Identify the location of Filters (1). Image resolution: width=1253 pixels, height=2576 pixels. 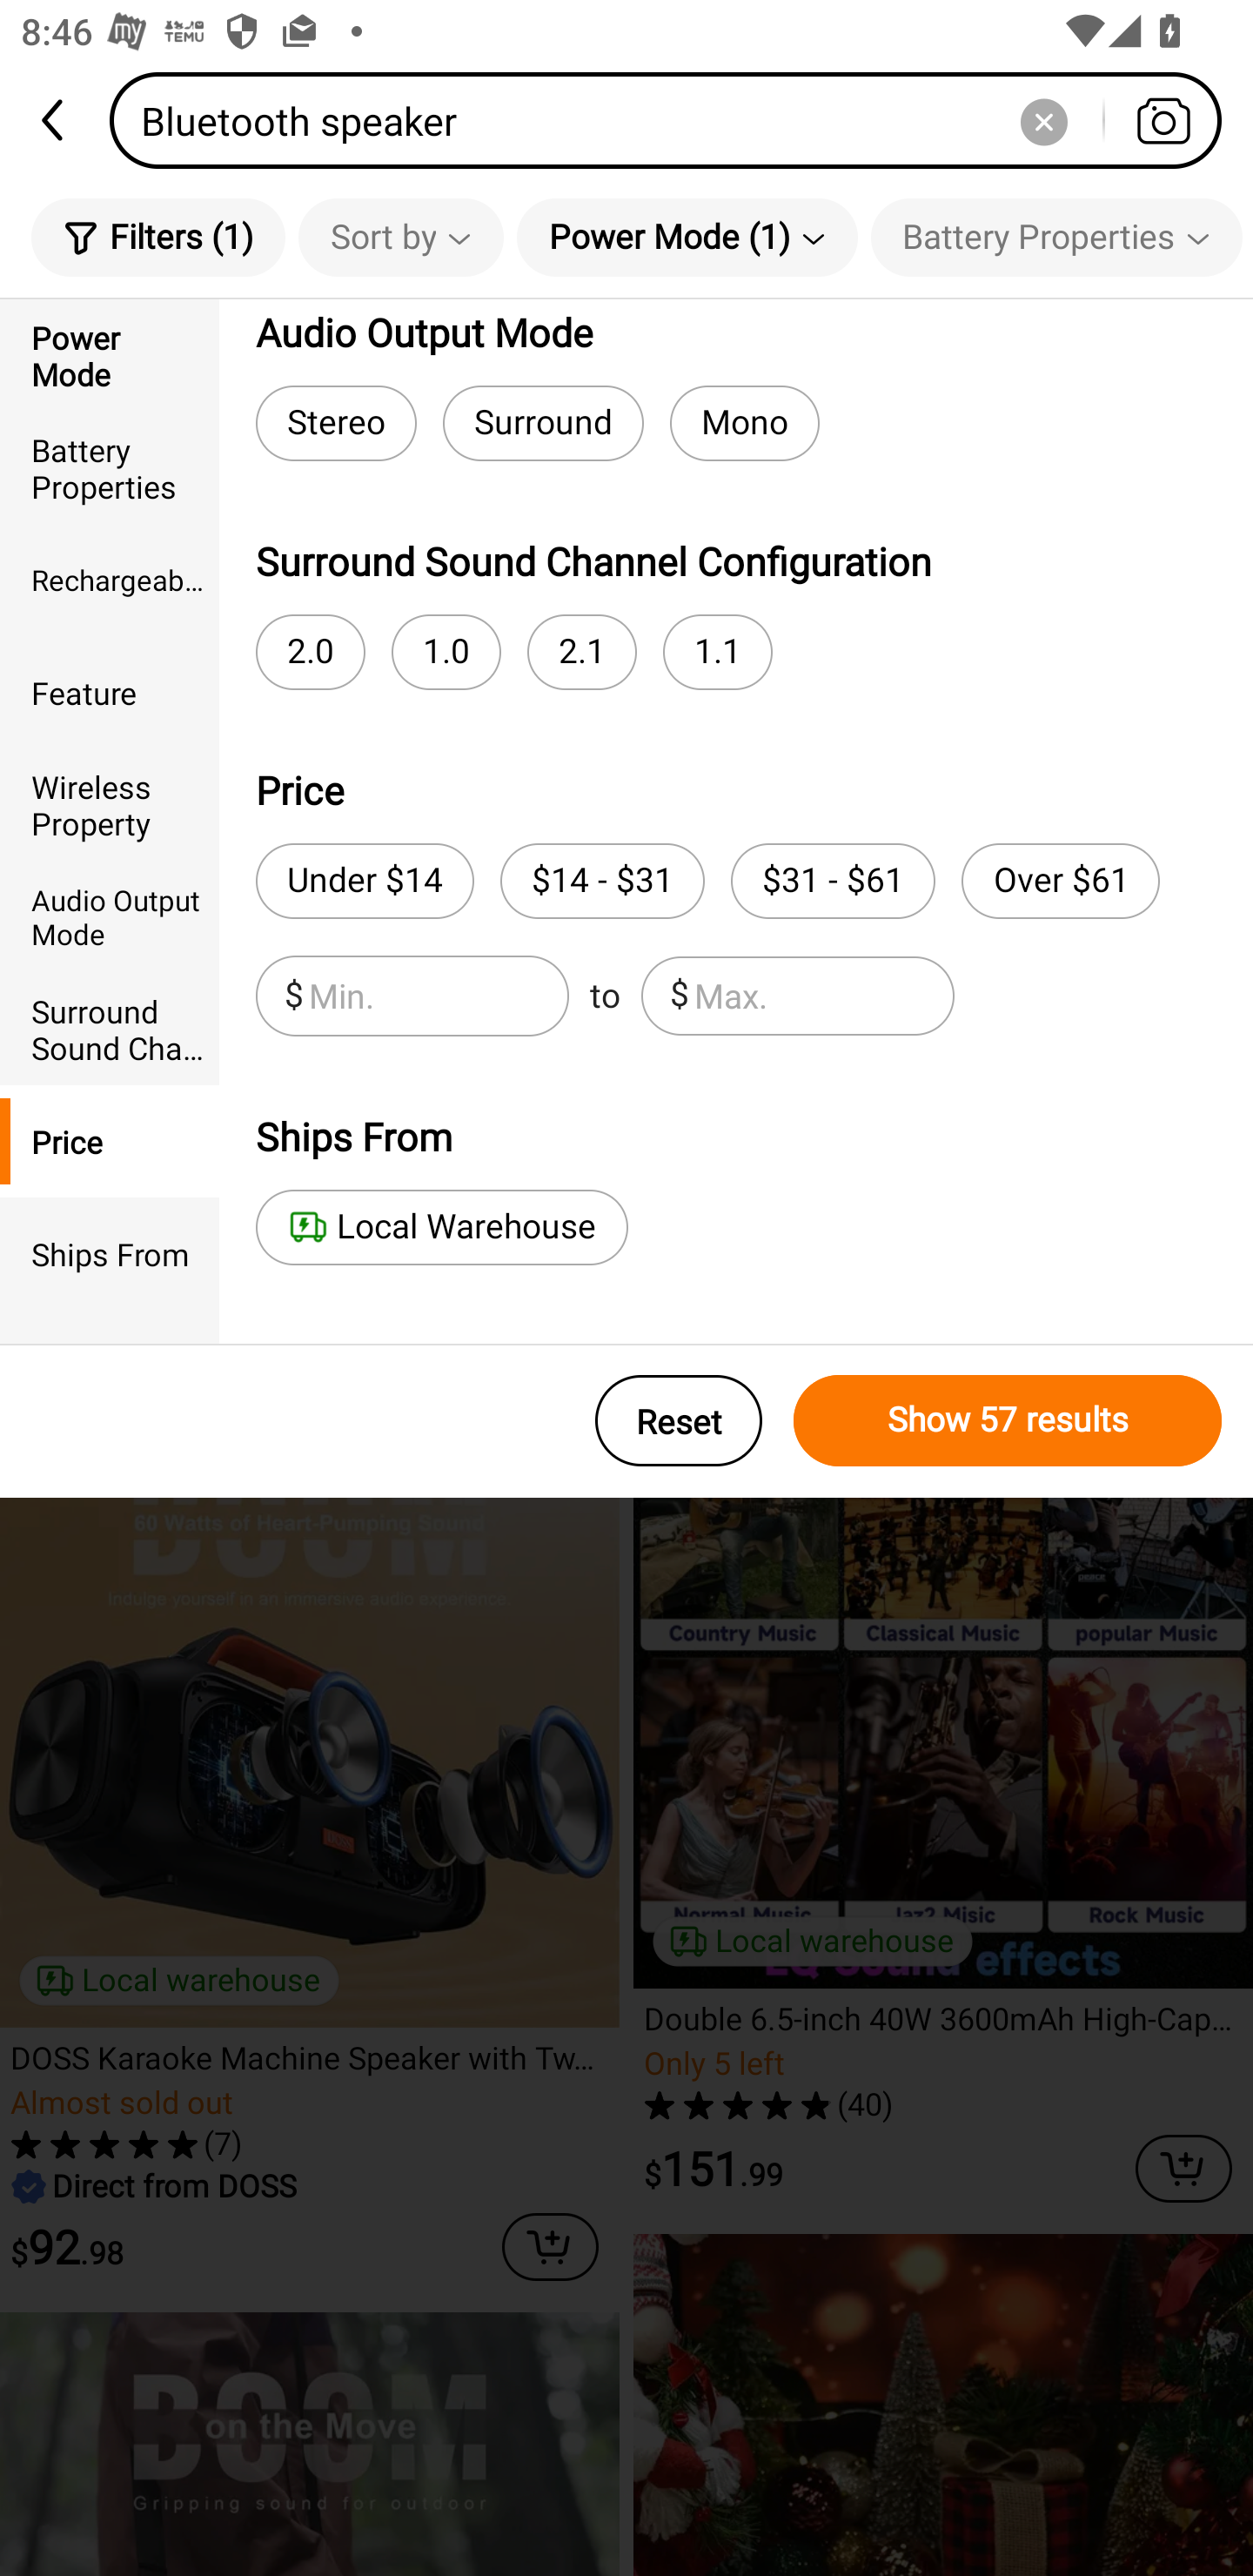
(158, 237).